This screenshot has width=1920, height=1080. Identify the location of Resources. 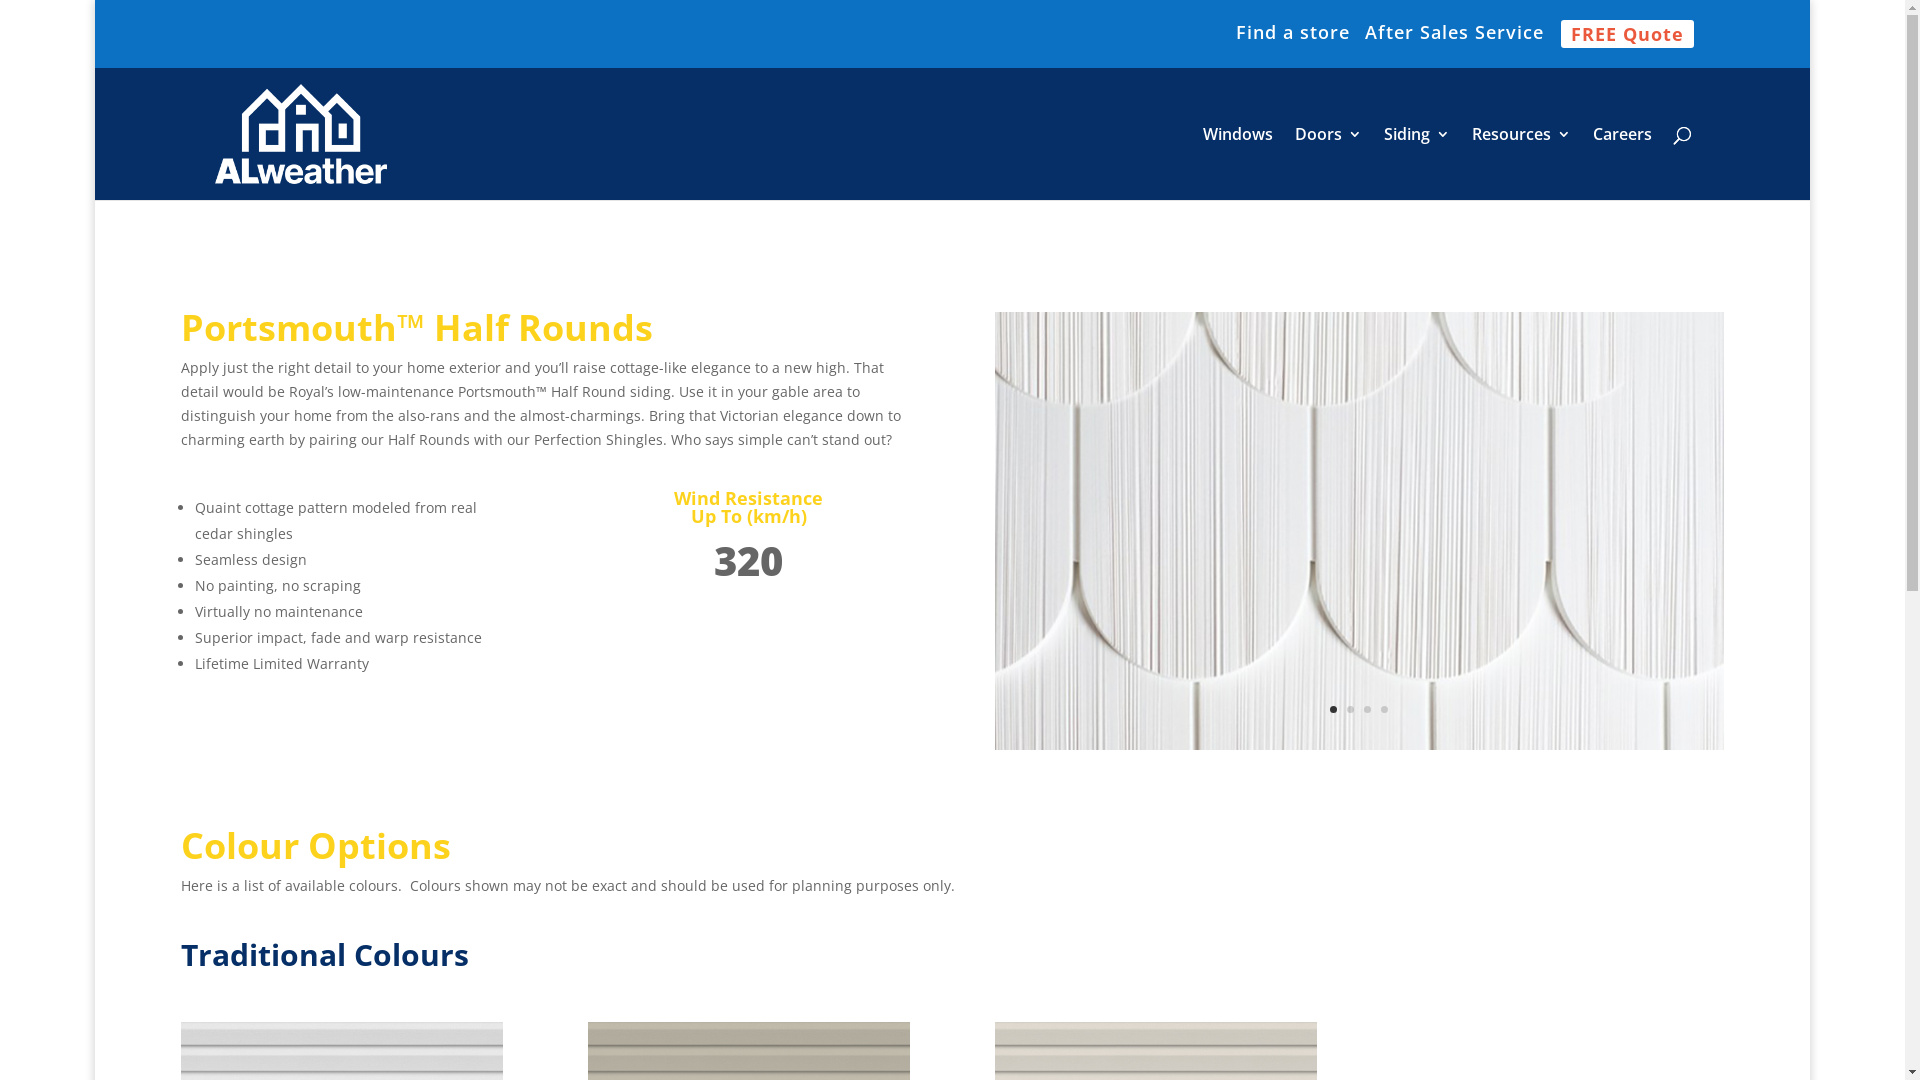
(1522, 164).